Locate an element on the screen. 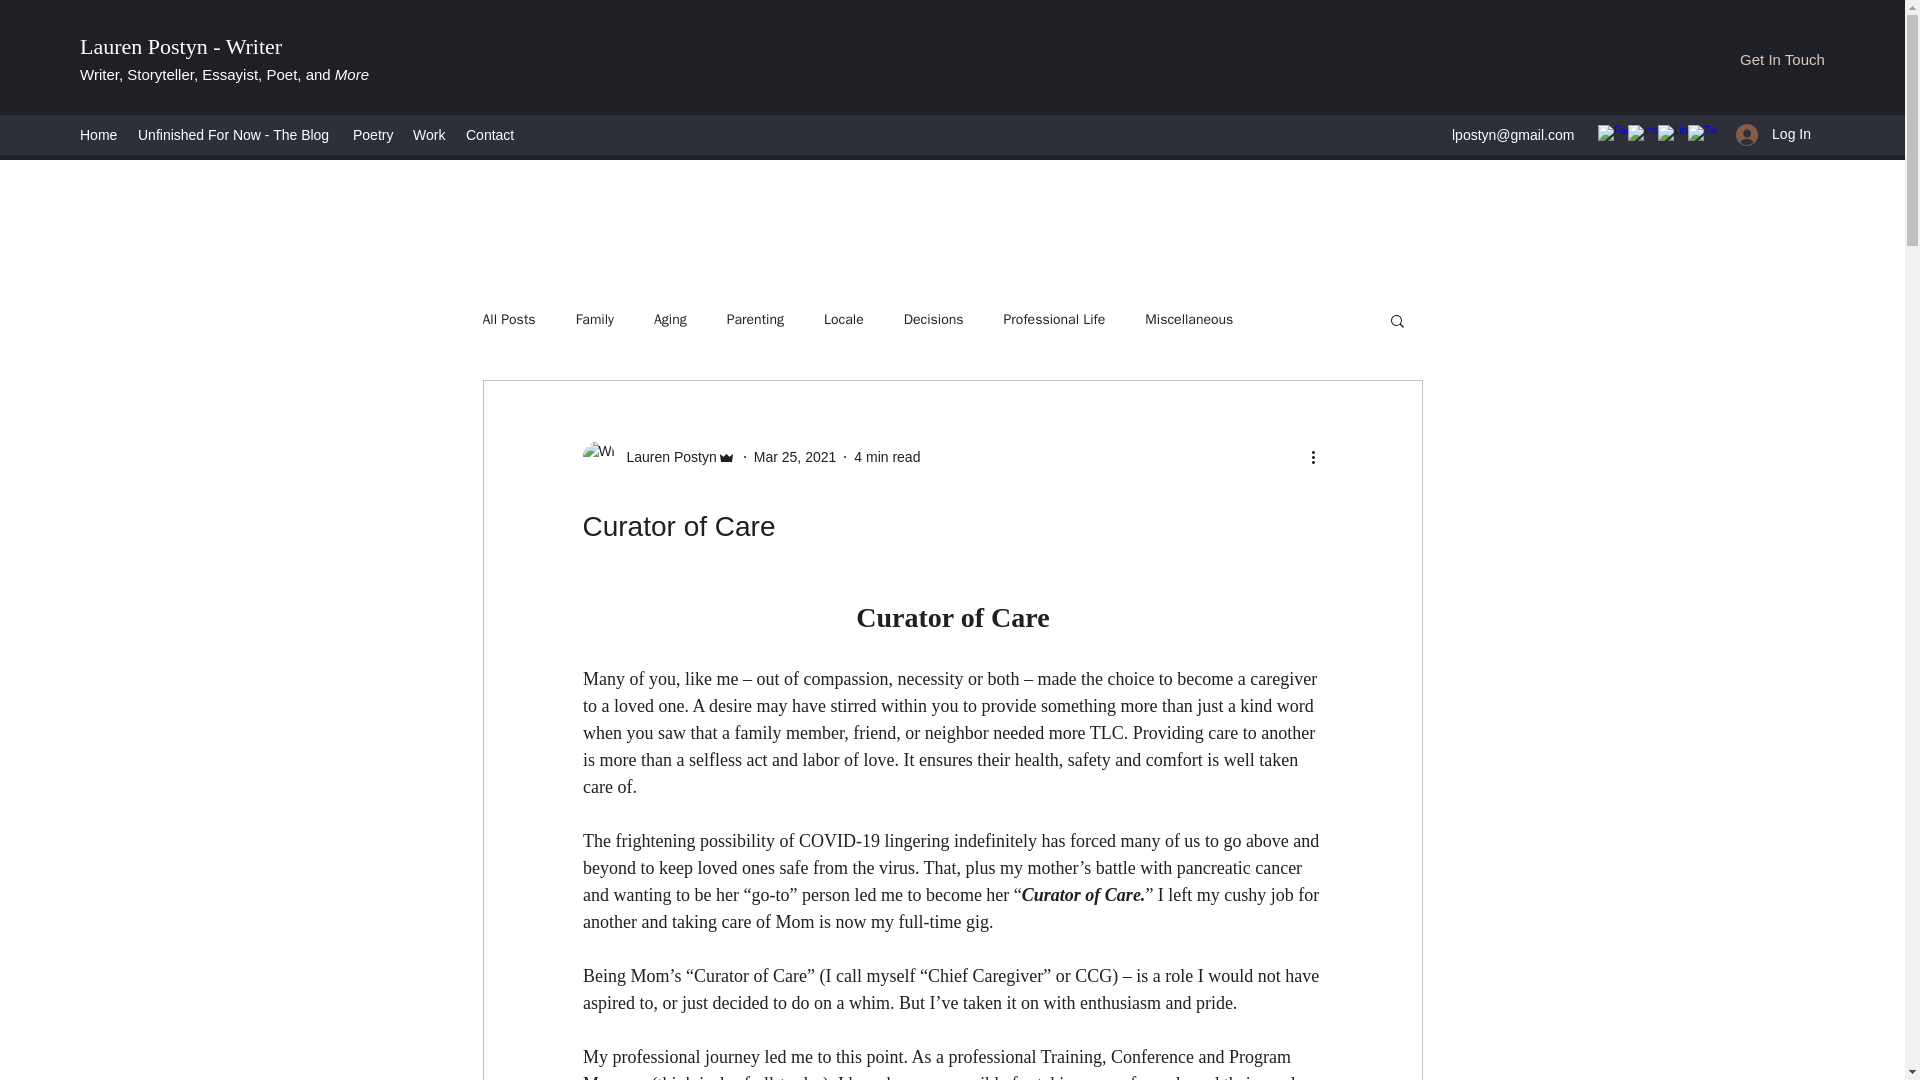 Image resolution: width=1920 pixels, height=1080 pixels. Parenting is located at coordinates (755, 320).